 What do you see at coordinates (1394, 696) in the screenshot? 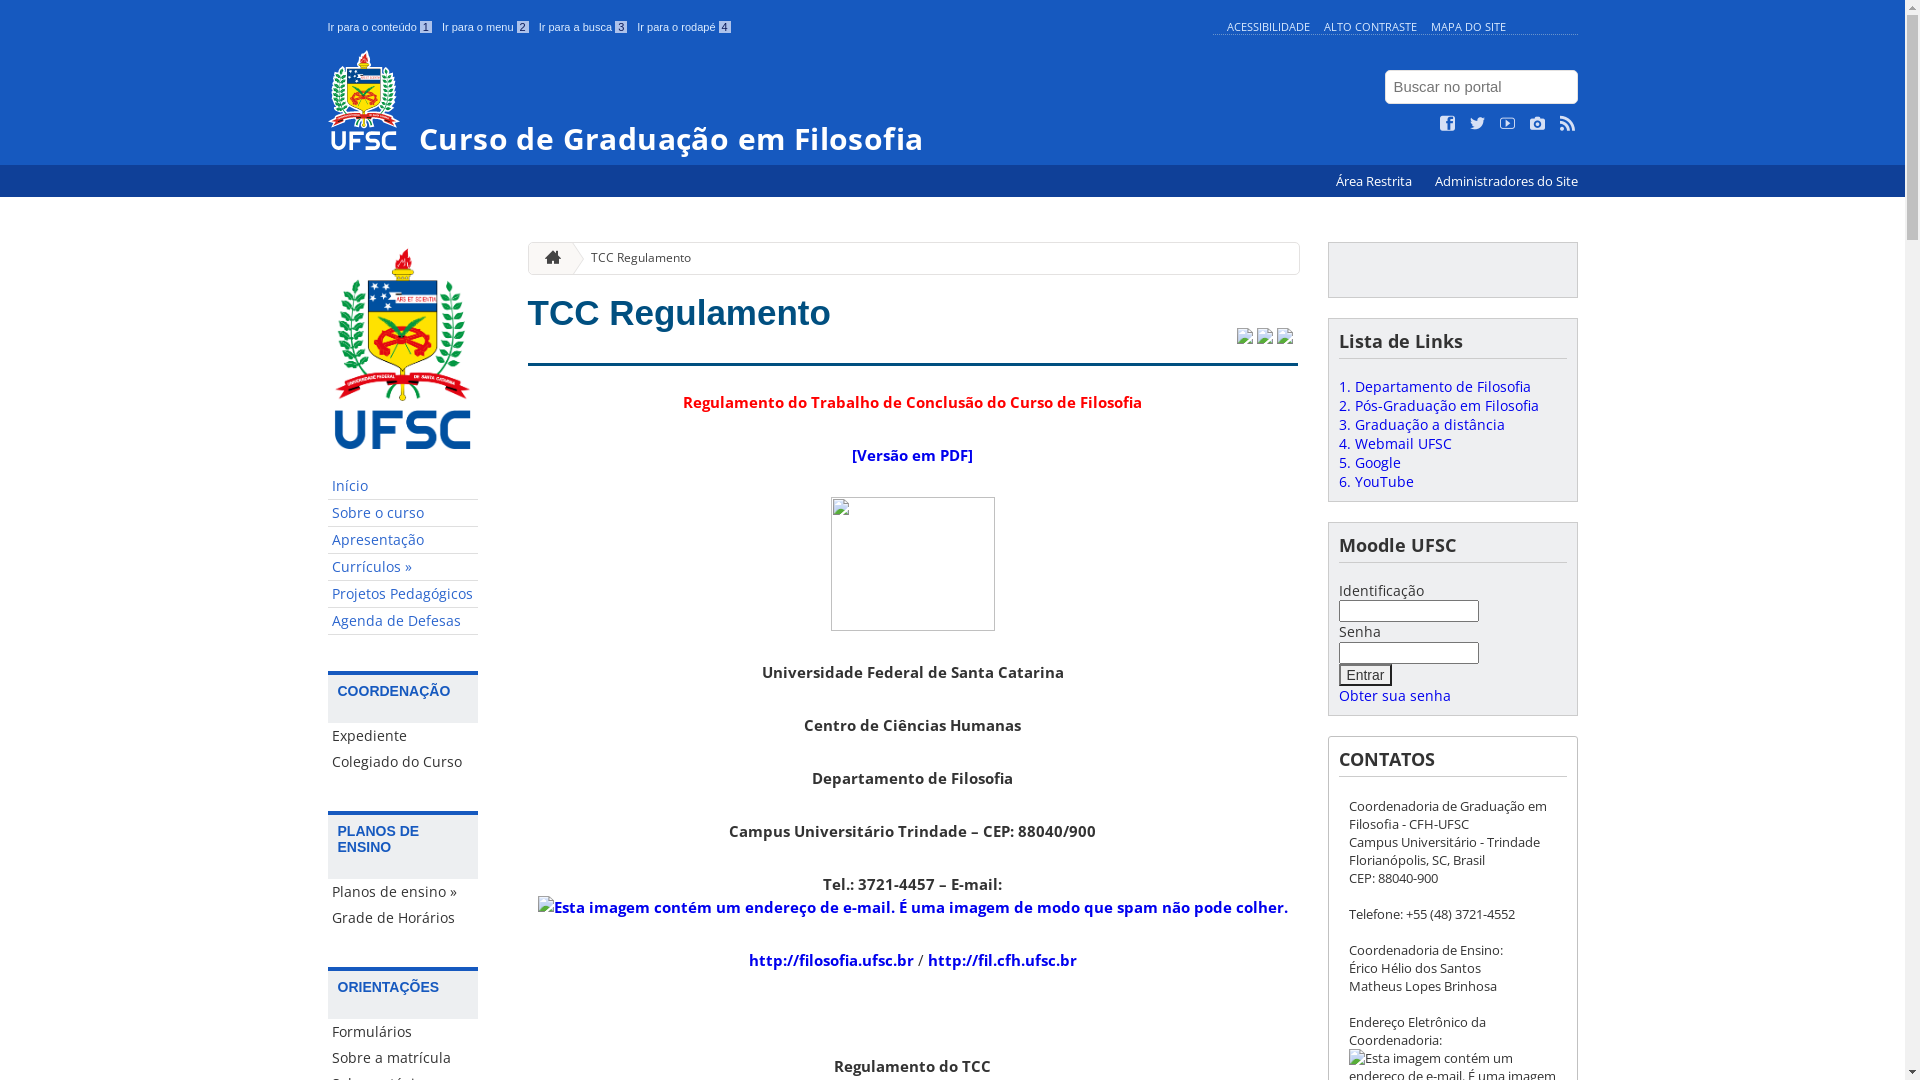
I see `Obter sua senha` at bounding box center [1394, 696].